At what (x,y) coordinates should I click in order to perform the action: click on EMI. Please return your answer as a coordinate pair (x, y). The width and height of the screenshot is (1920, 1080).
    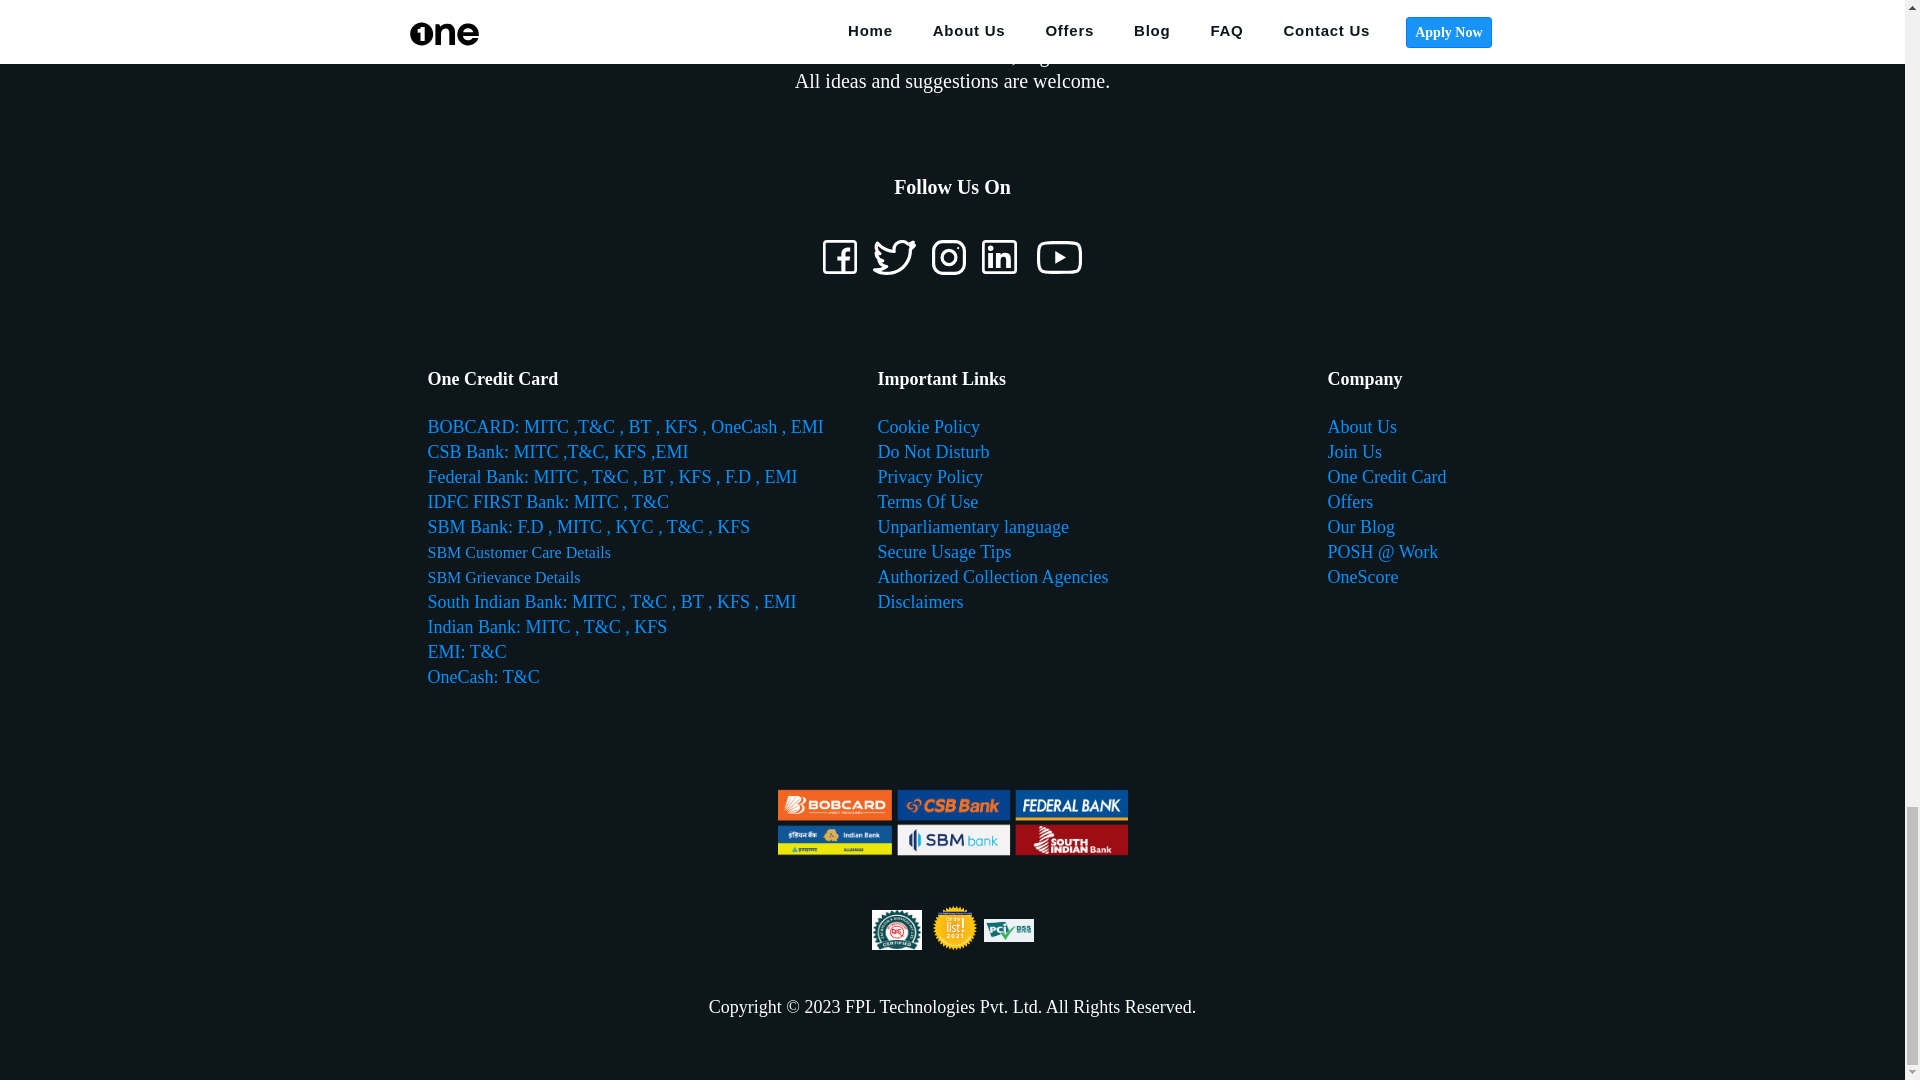
    Looking at the image, I should click on (672, 452).